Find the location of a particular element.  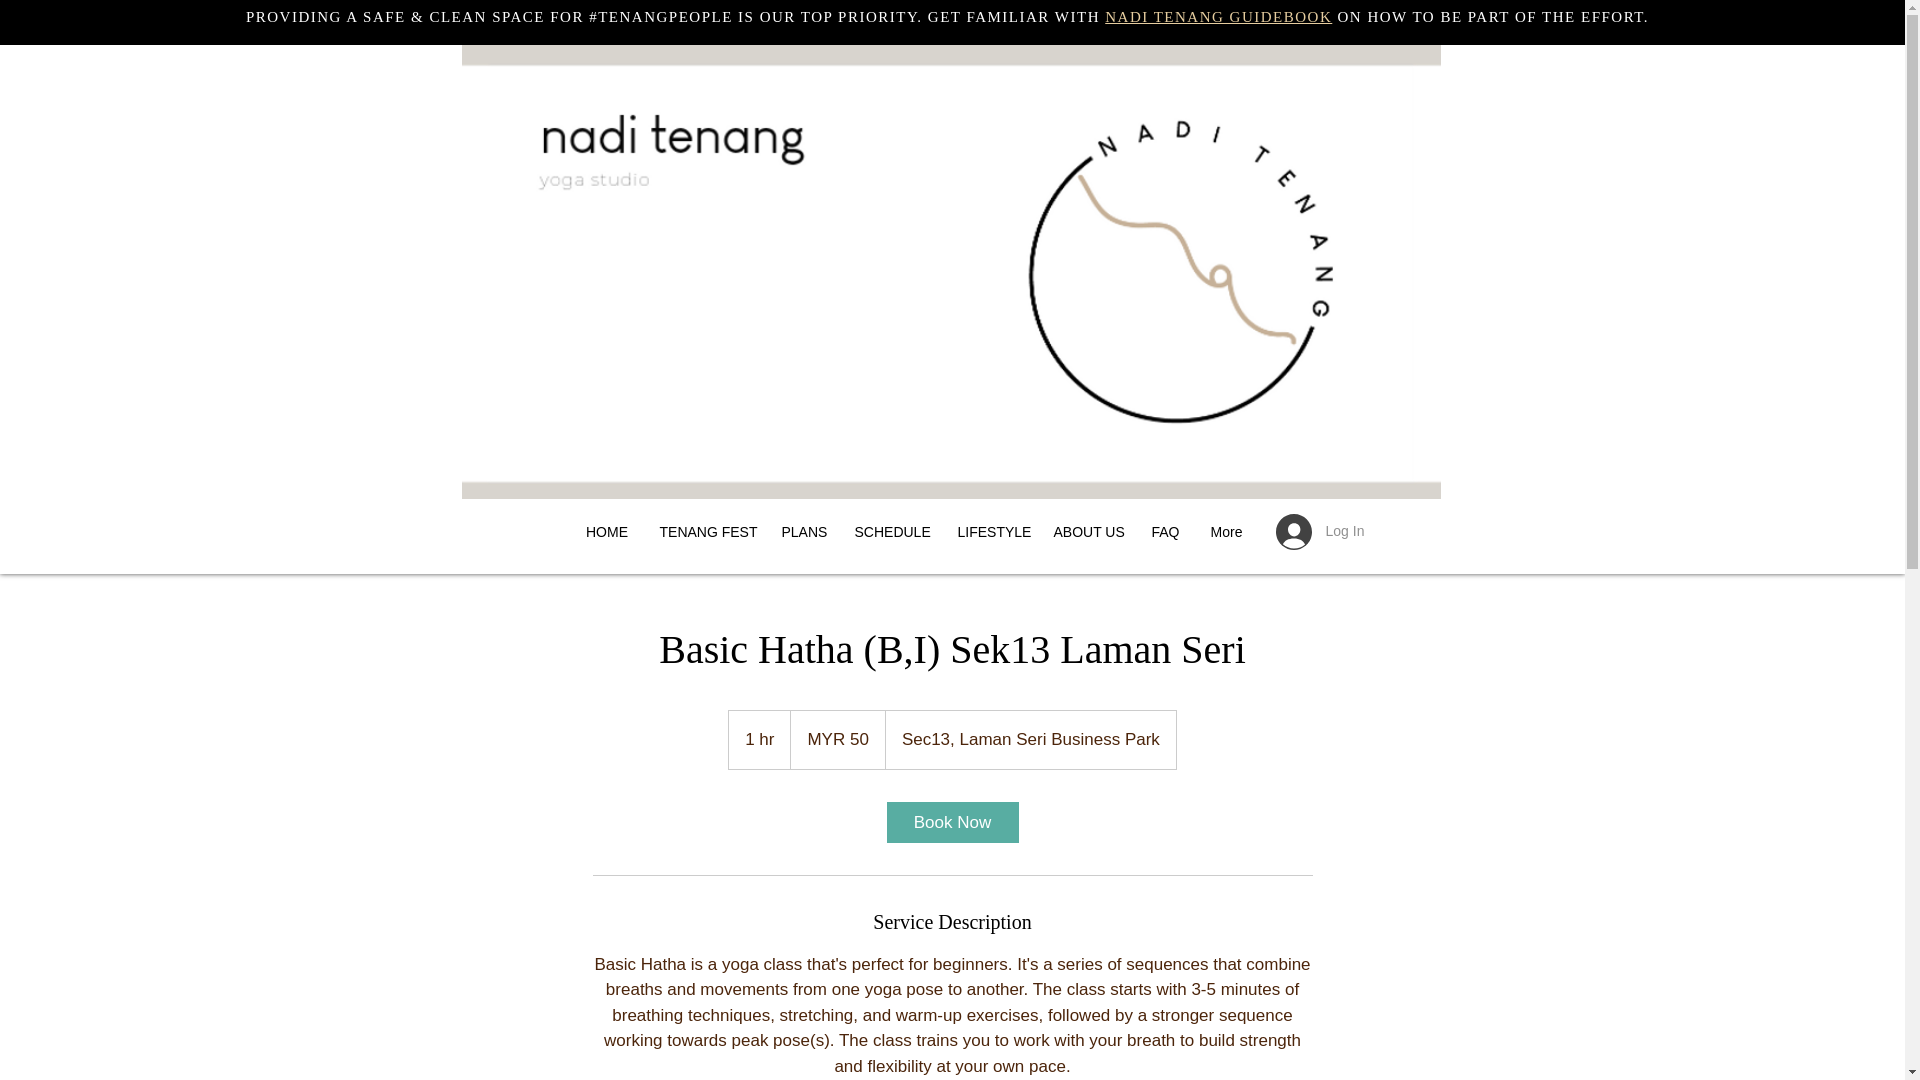

Book Now is located at coordinates (951, 822).